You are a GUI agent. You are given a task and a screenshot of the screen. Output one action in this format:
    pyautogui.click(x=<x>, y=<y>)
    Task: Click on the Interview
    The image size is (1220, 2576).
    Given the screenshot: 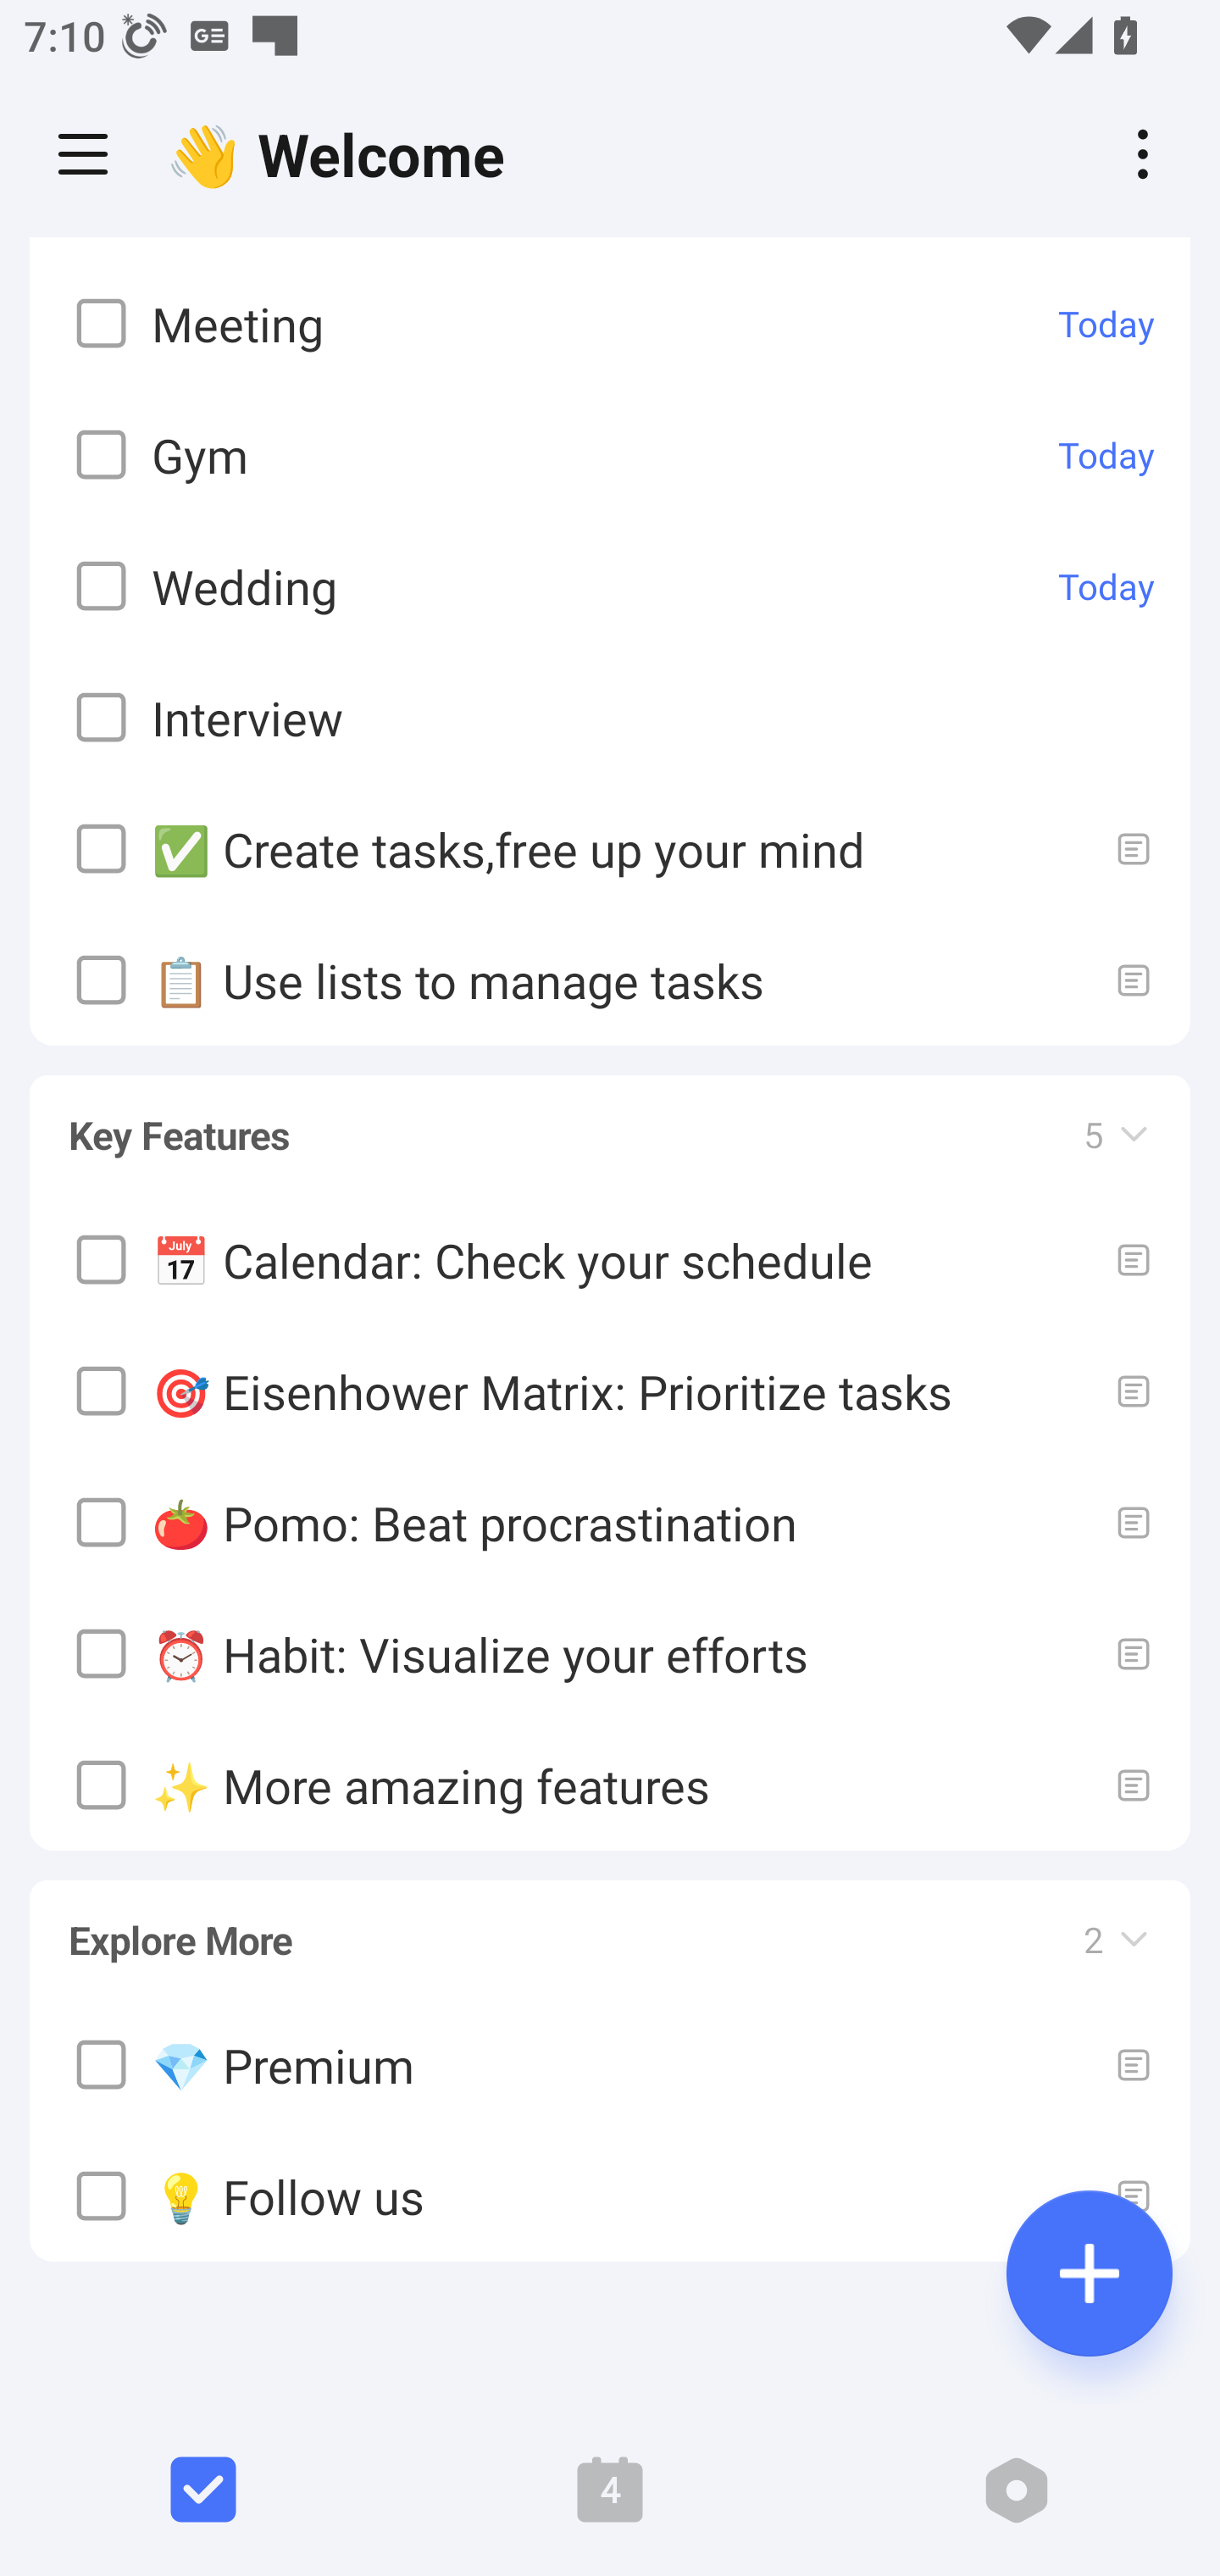 What is the action you would take?
    pyautogui.click(x=610, y=717)
    